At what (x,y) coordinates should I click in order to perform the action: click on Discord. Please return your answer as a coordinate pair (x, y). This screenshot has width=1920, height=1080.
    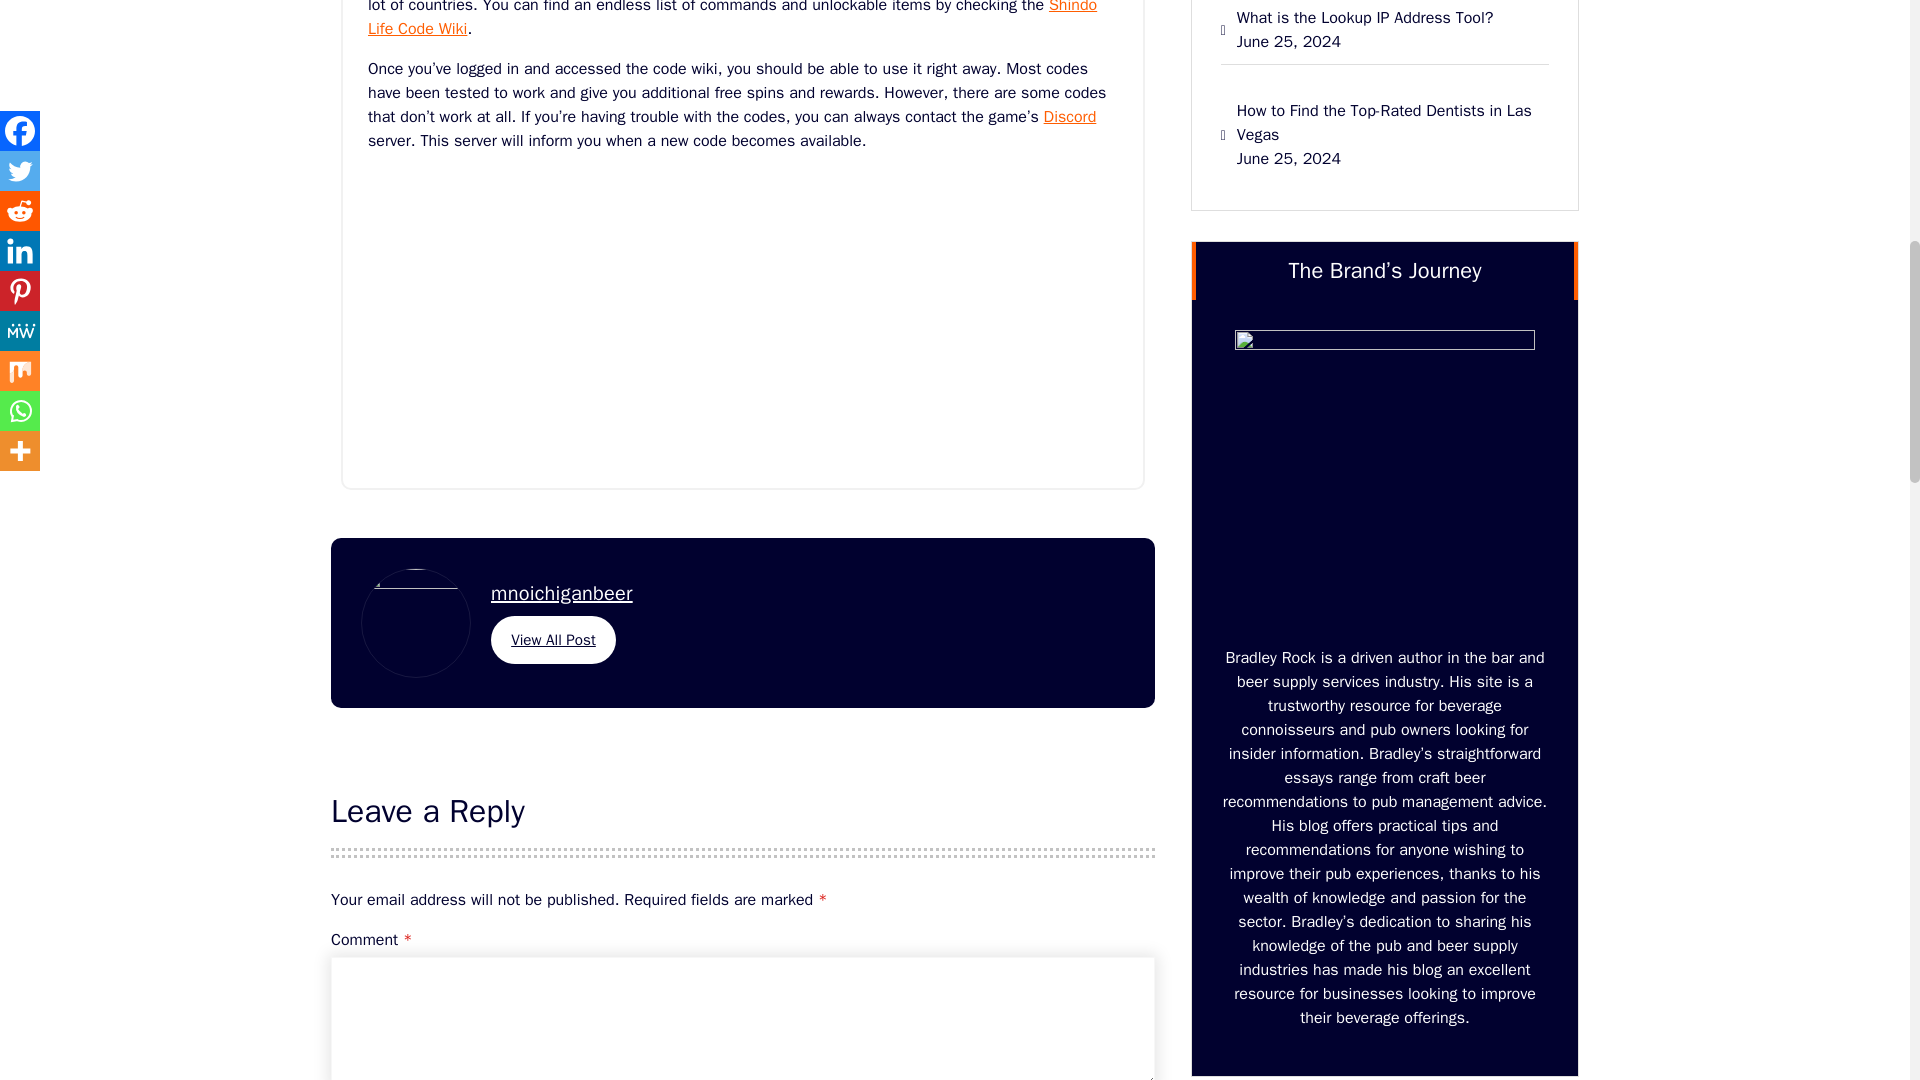
    Looking at the image, I should click on (1070, 116).